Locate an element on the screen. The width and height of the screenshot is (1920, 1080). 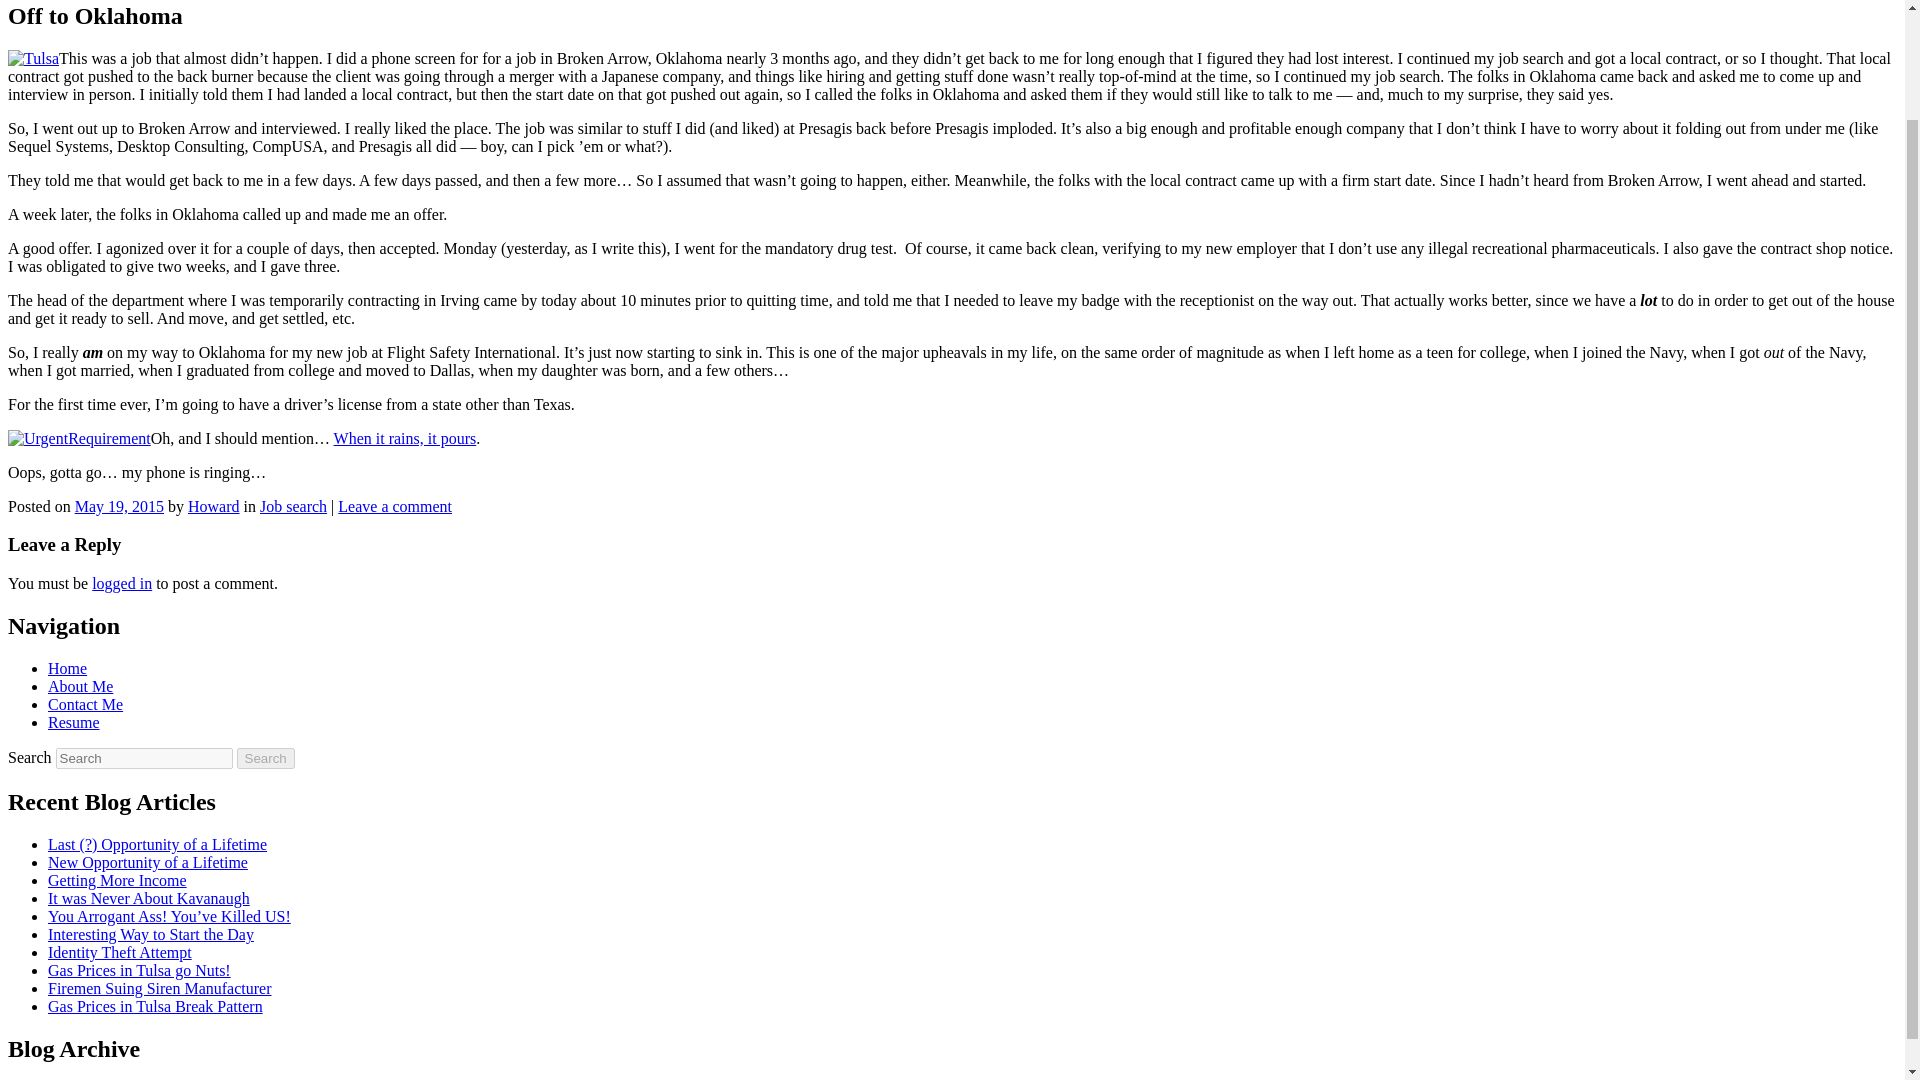
It was Never About Kavanaugh is located at coordinates (148, 898).